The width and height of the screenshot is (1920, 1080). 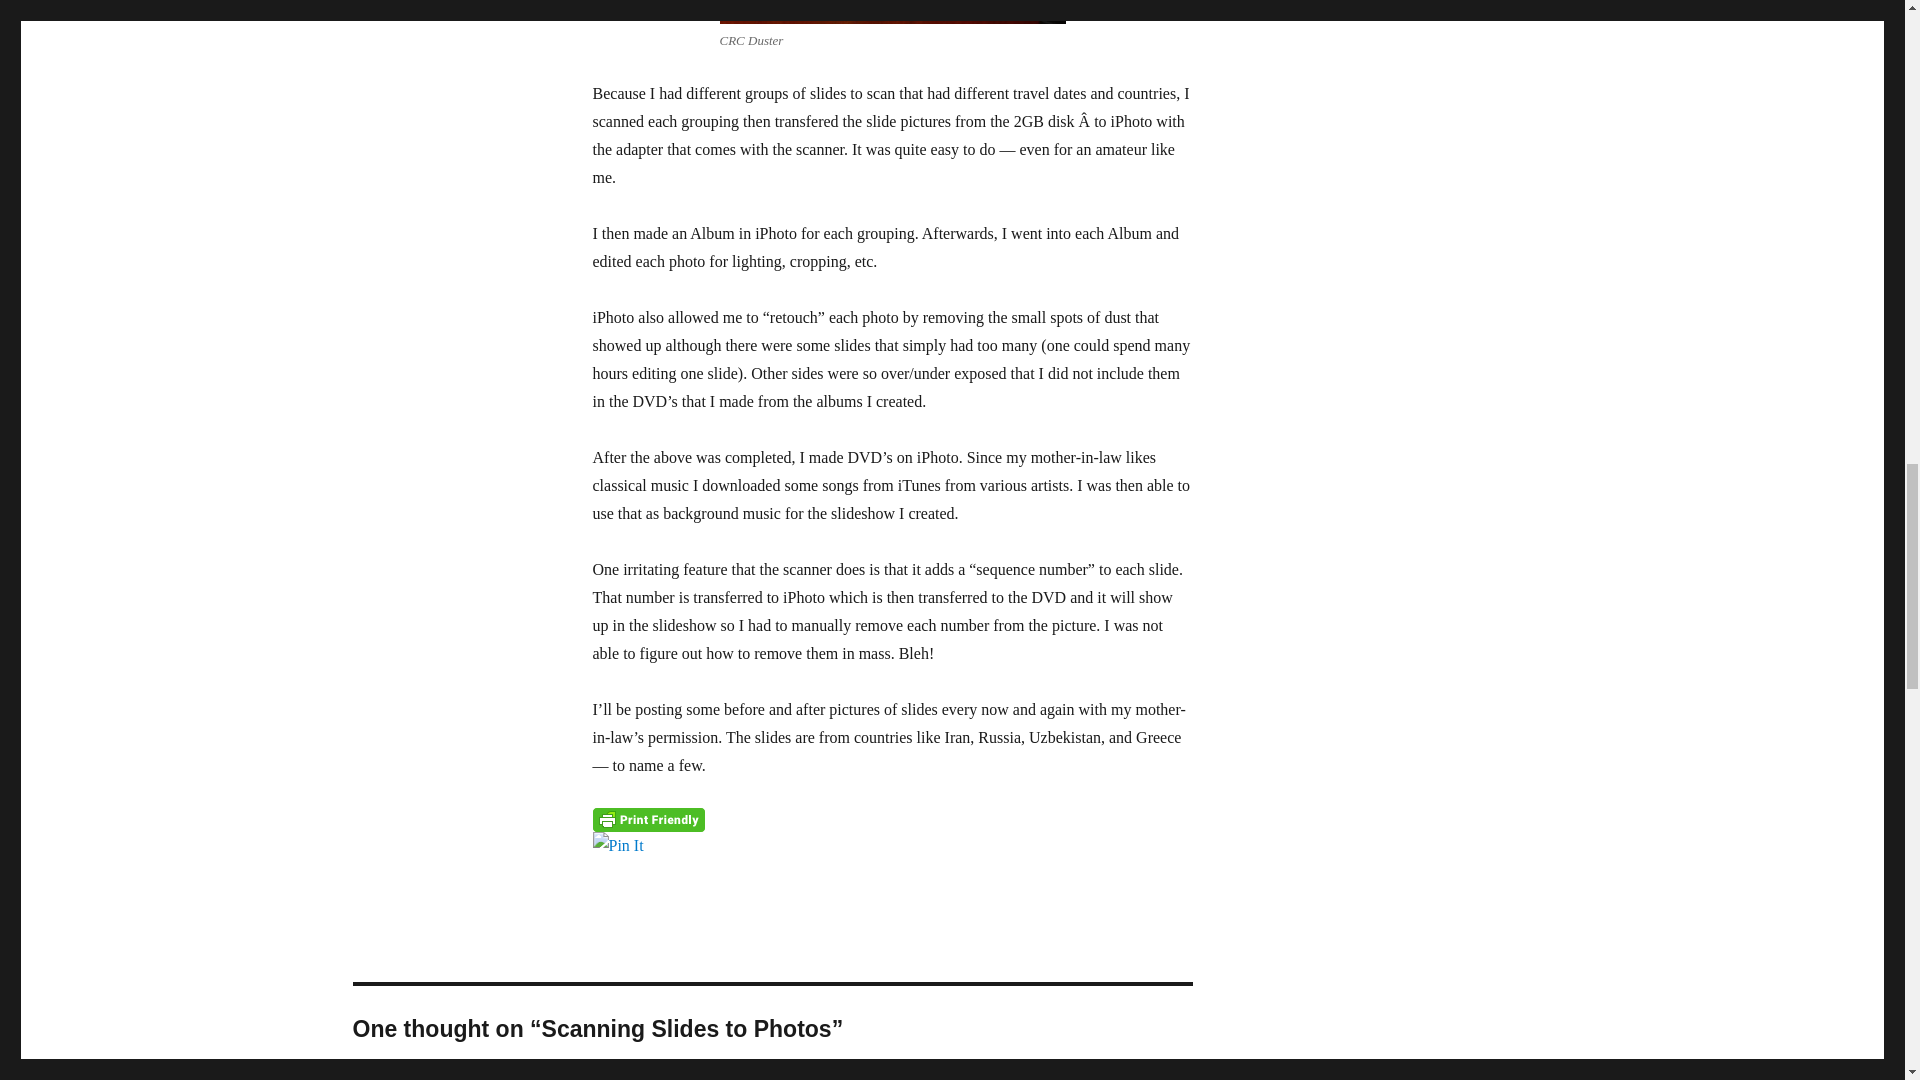 What do you see at coordinates (892, 845) in the screenshot?
I see `Pin It` at bounding box center [892, 845].